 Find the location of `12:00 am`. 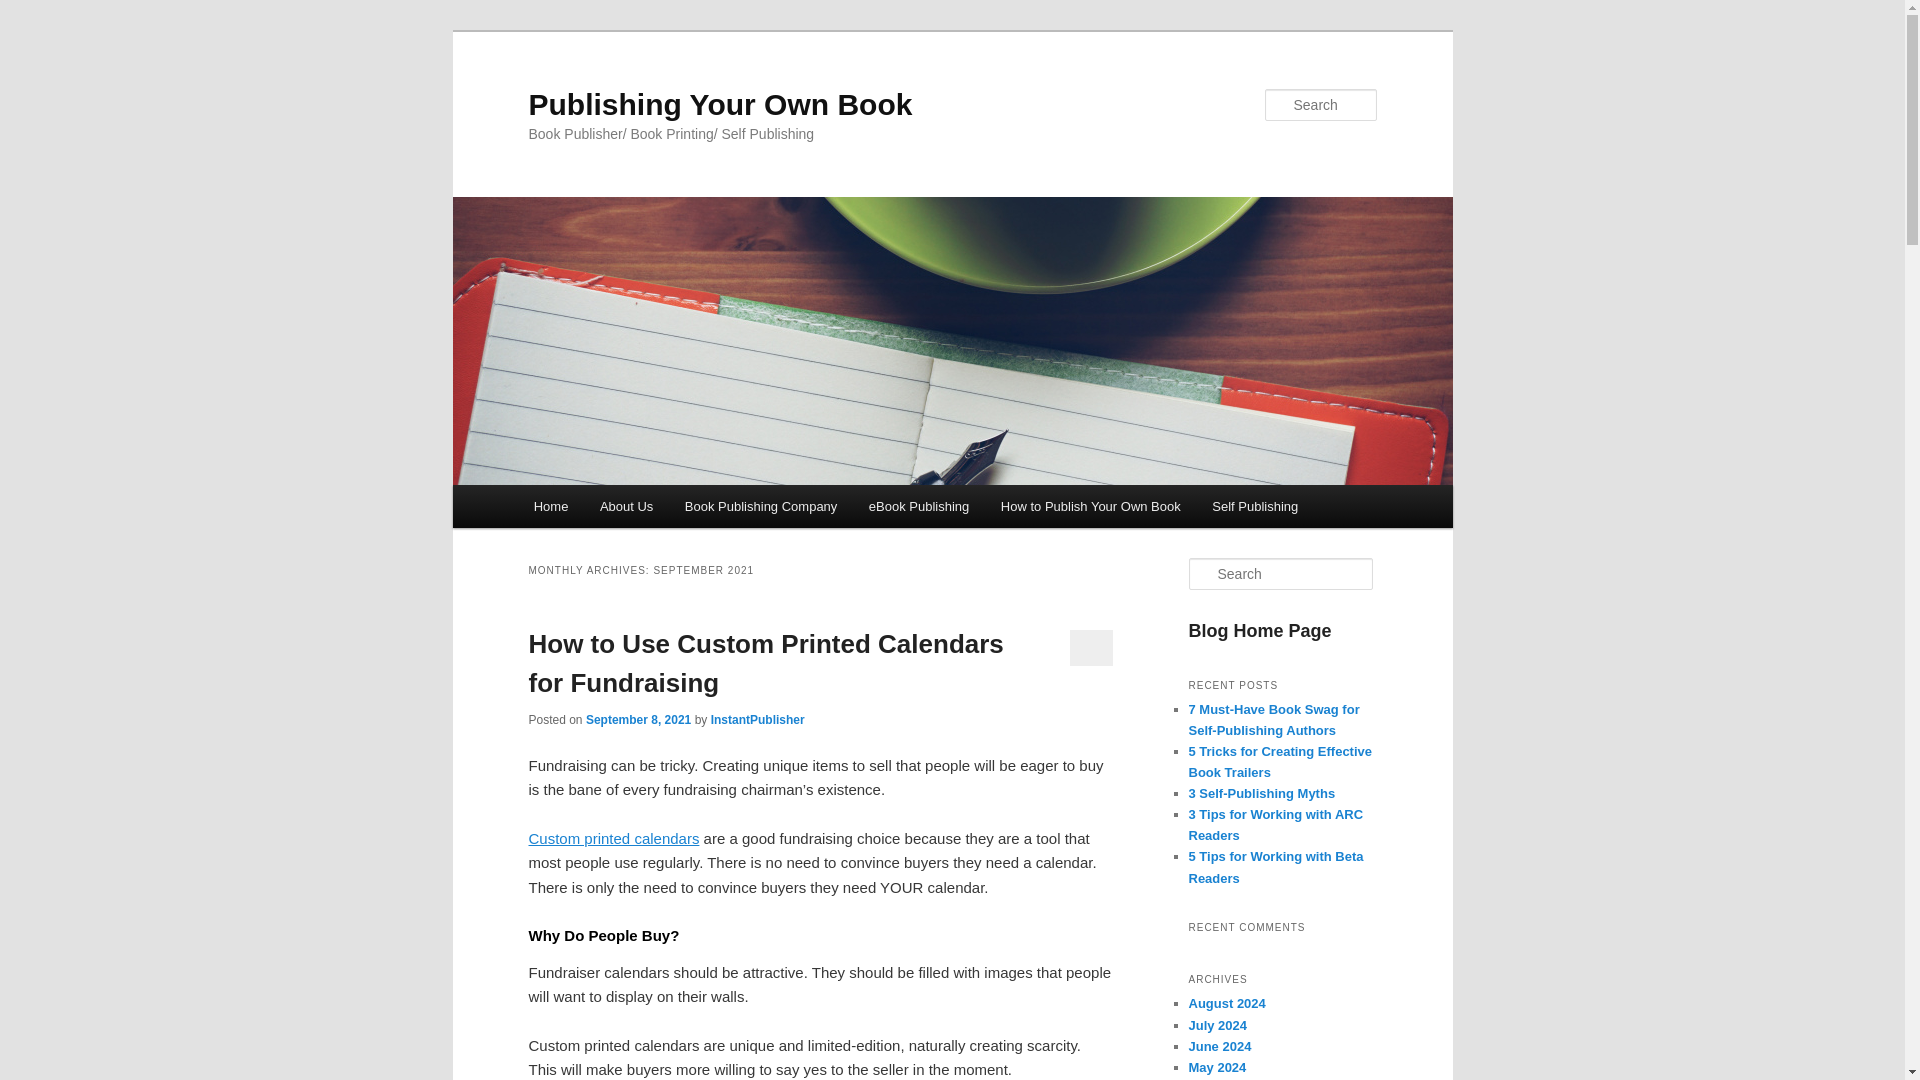

12:00 am is located at coordinates (638, 719).